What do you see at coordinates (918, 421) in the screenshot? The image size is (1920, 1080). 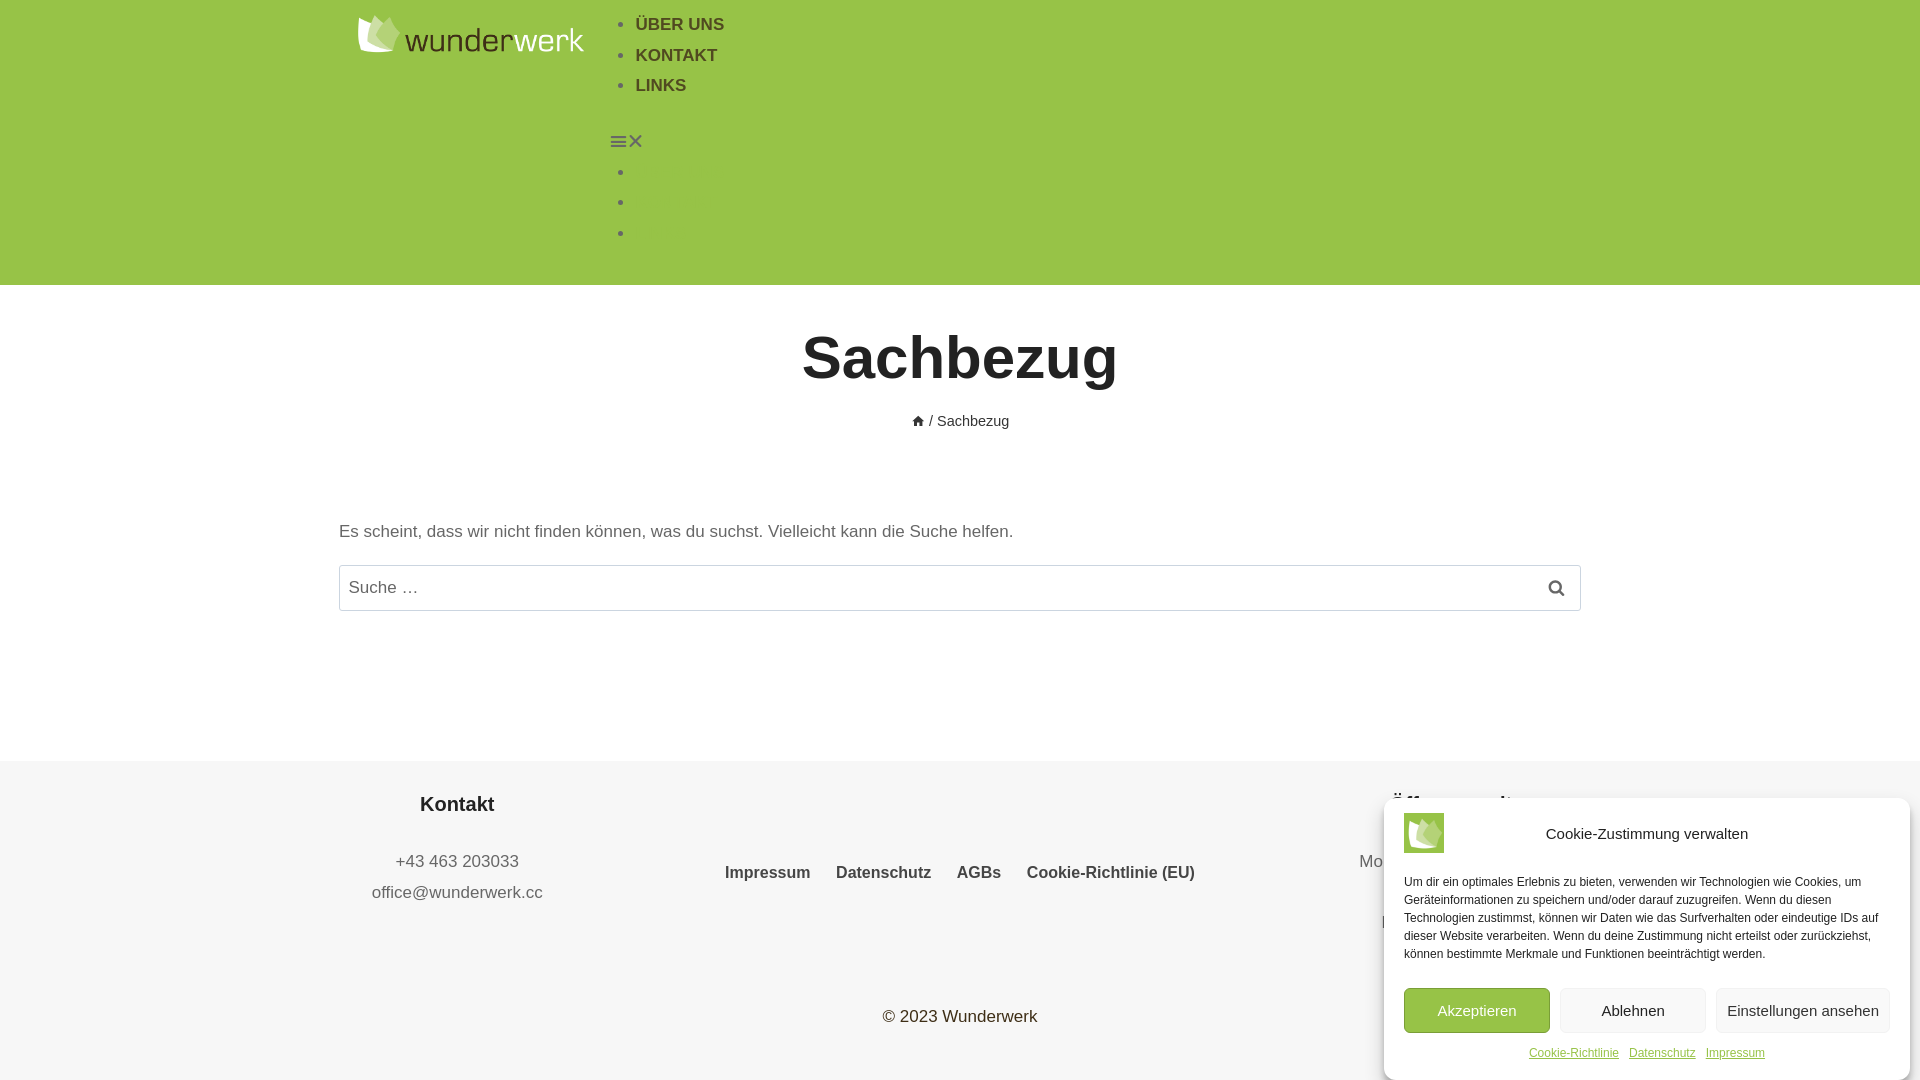 I see `Home` at bounding box center [918, 421].